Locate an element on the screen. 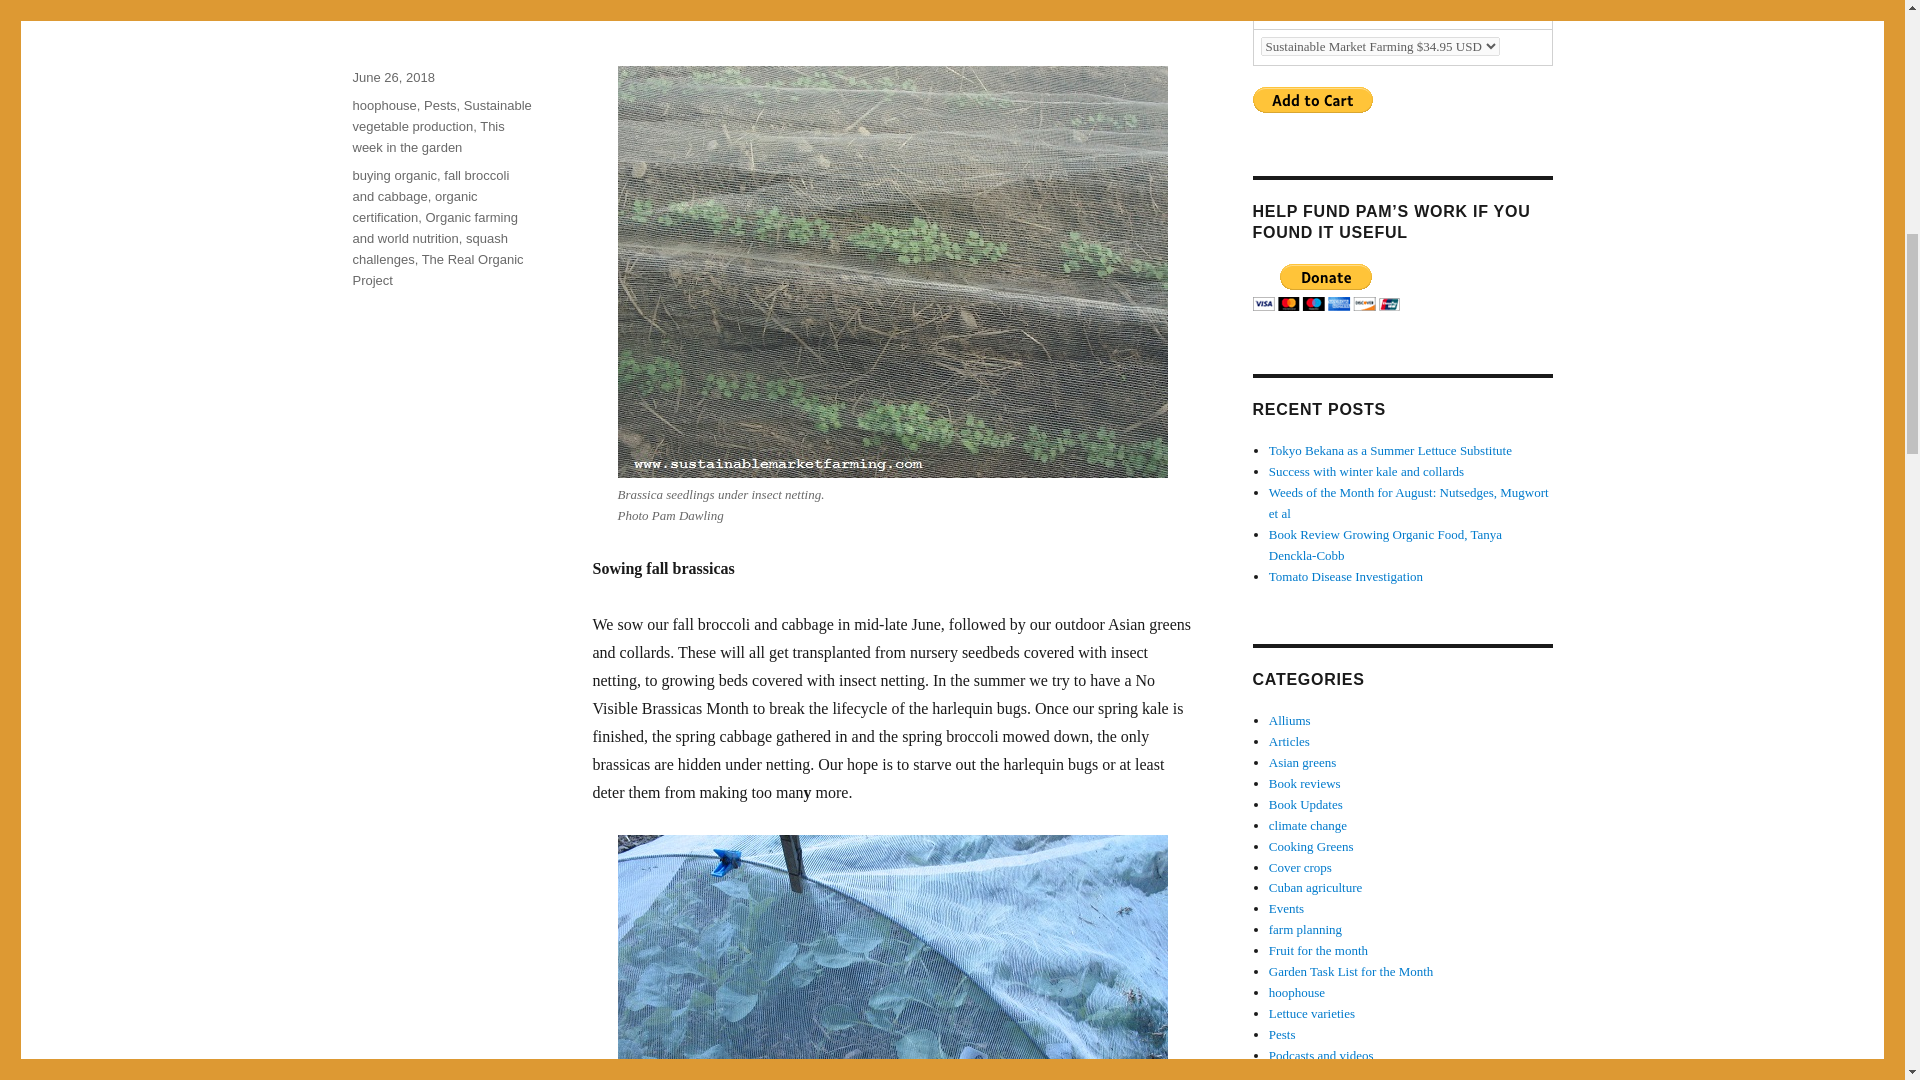 The width and height of the screenshot is (1920, 1080). Success with winter kale and collards is located at coordinates (1366, 472).